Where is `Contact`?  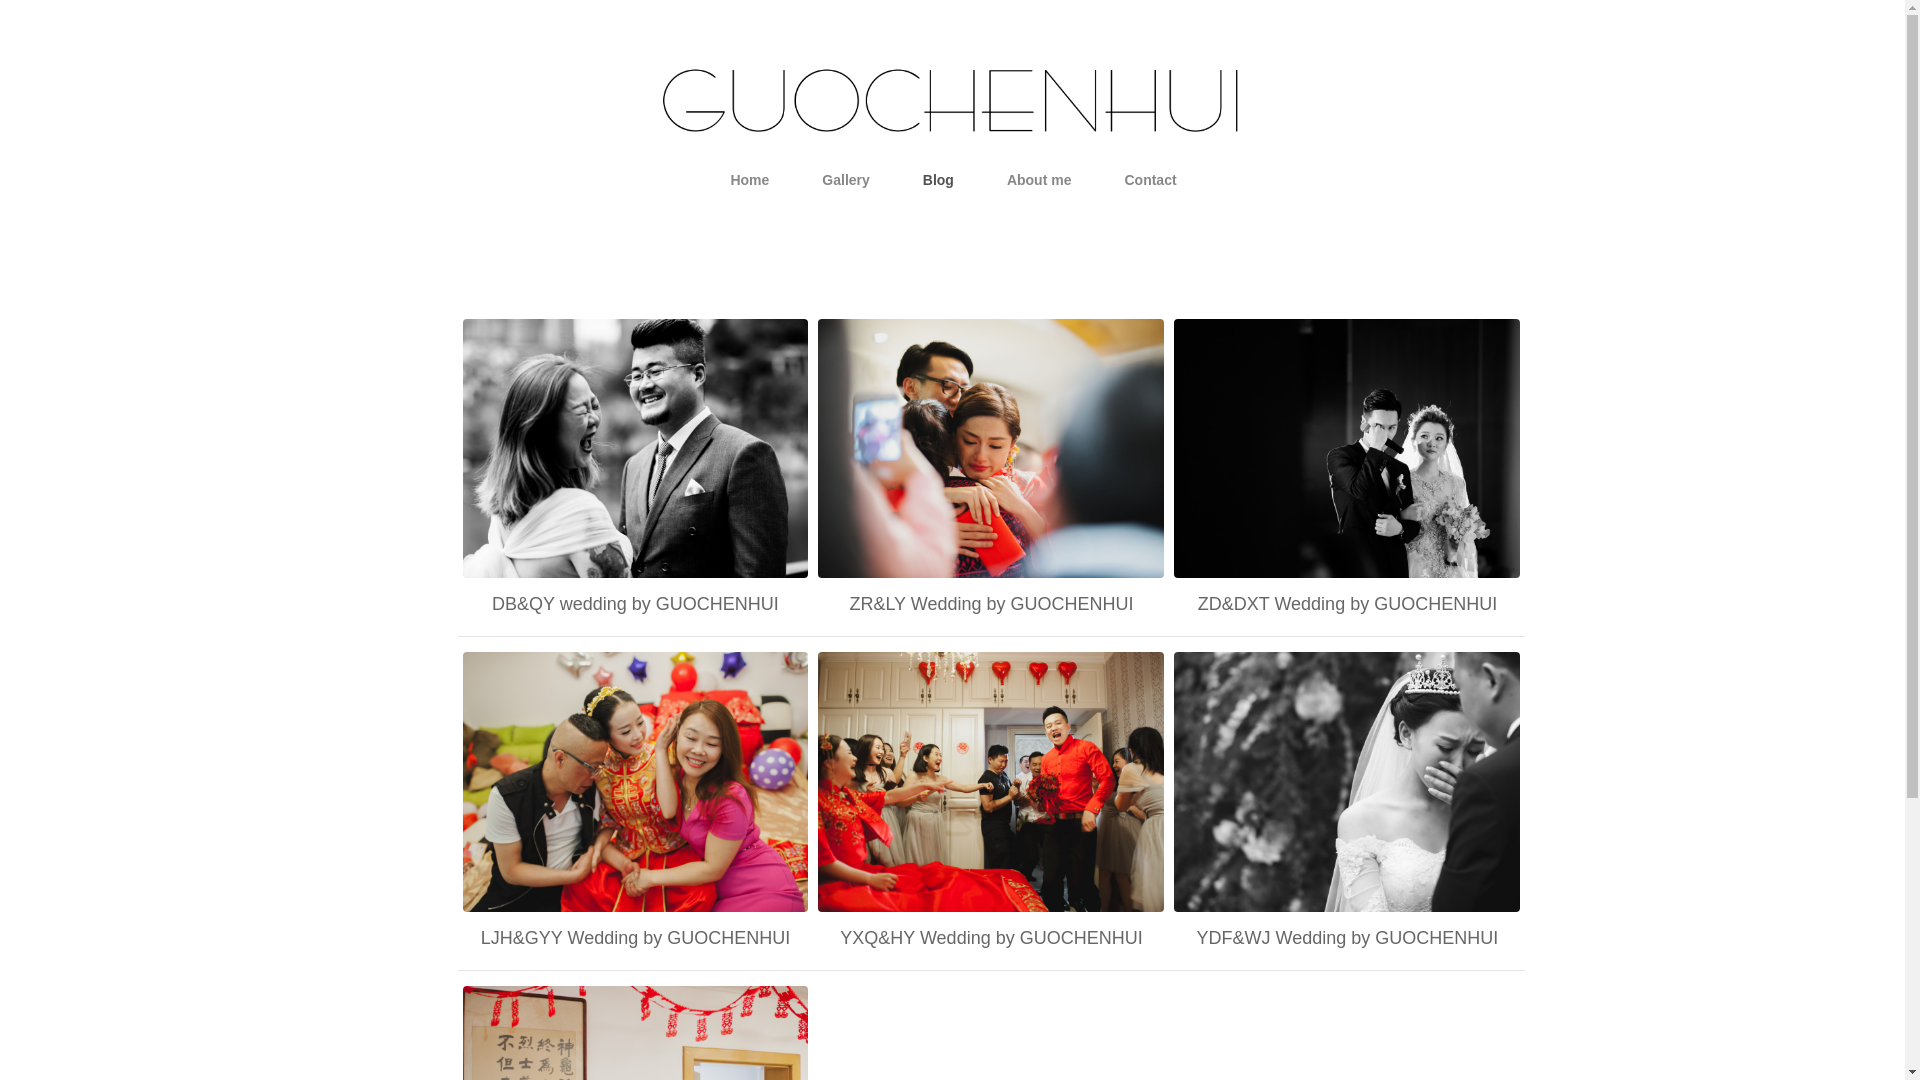 Contact is located at coordinates (1150, 180).